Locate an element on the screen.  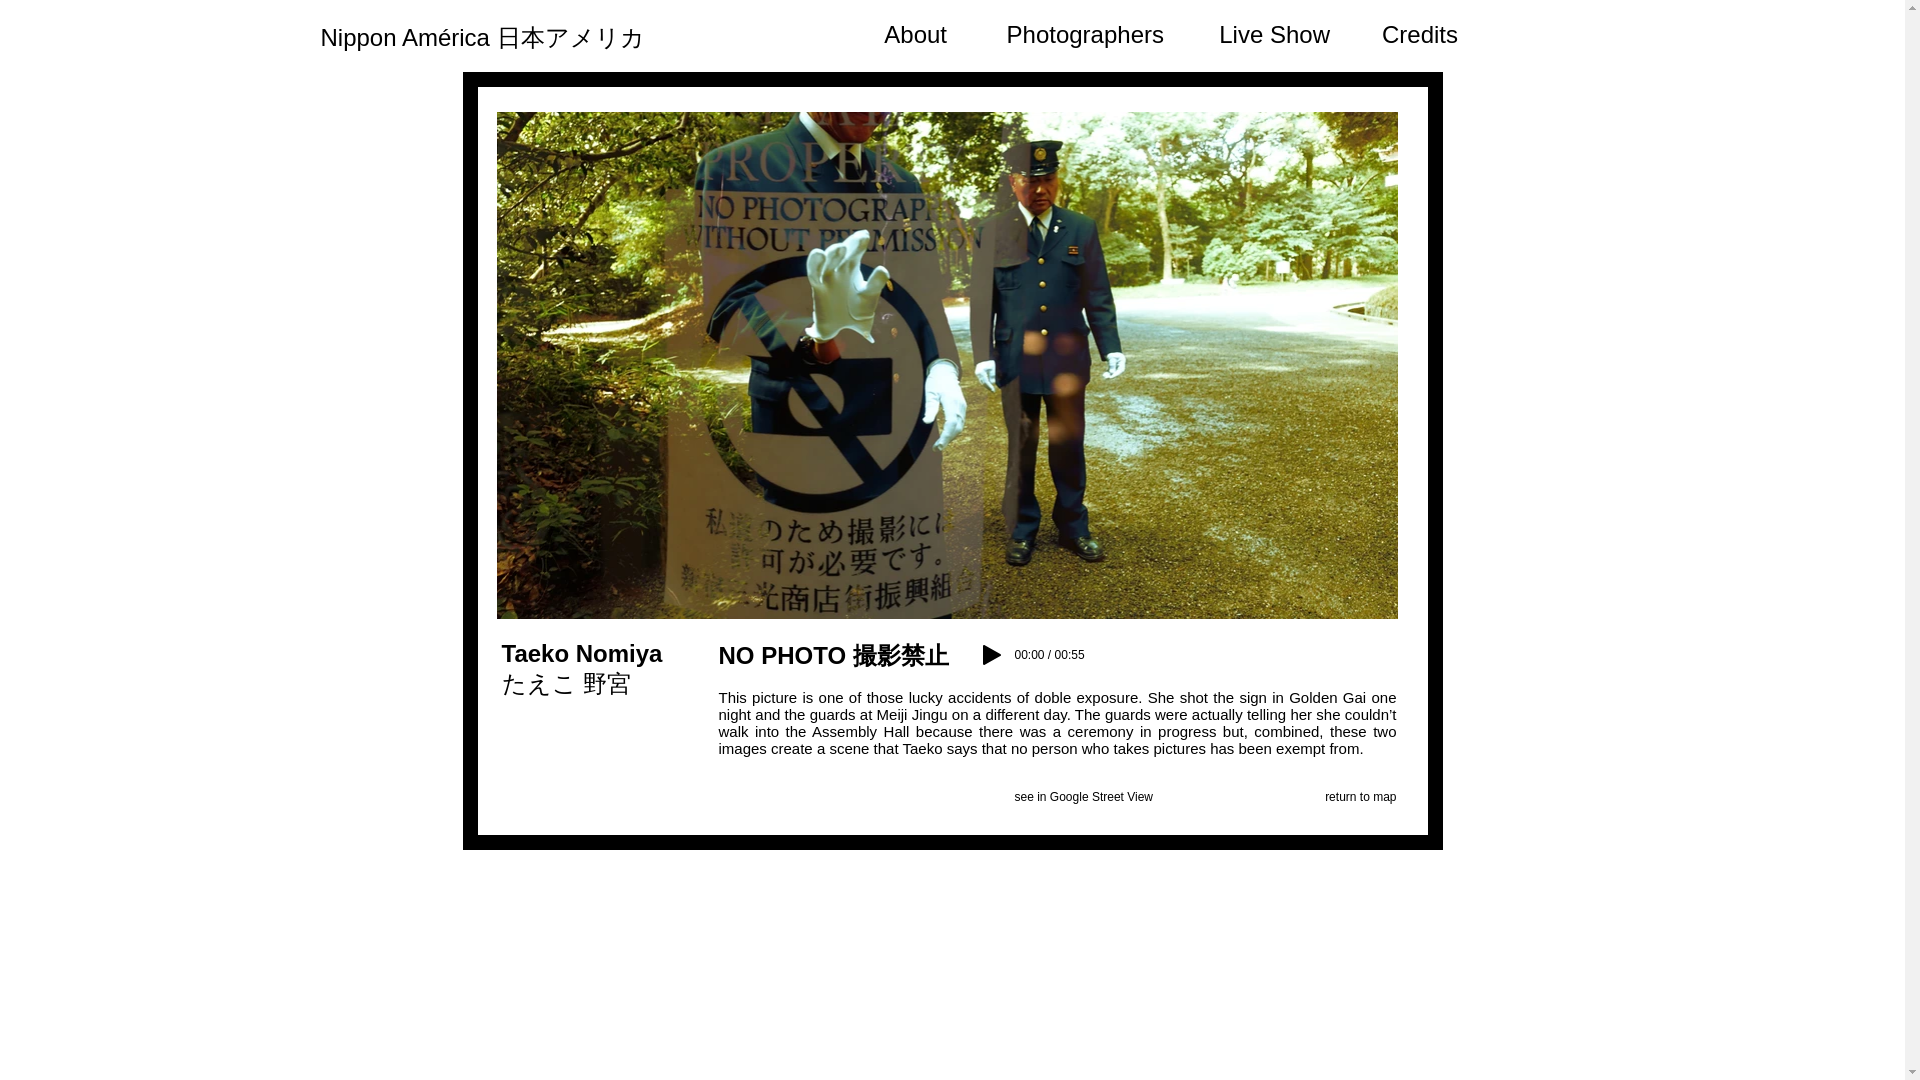
About is located at coordinates (912, 26).